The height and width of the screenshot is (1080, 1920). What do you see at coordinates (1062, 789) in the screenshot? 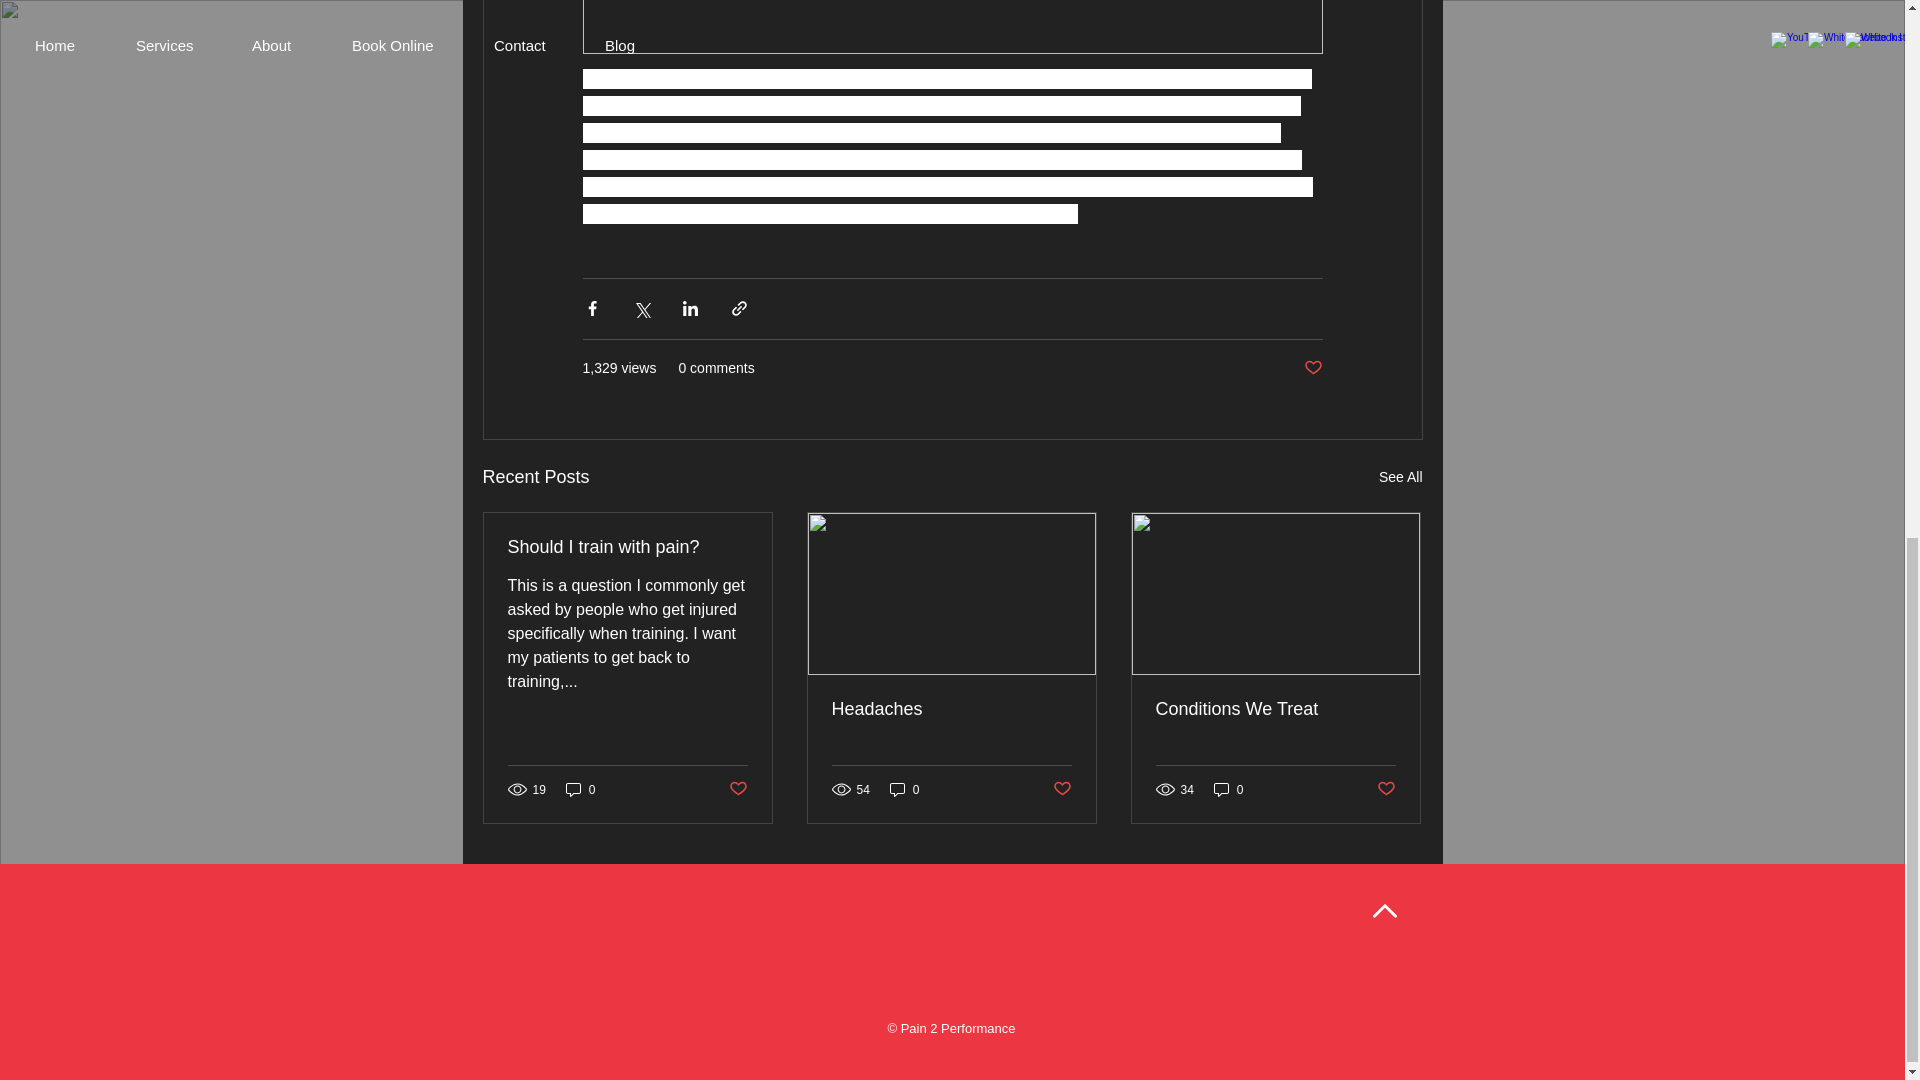
I see `Post not marked as liked` at bounding box center [1062, 789].